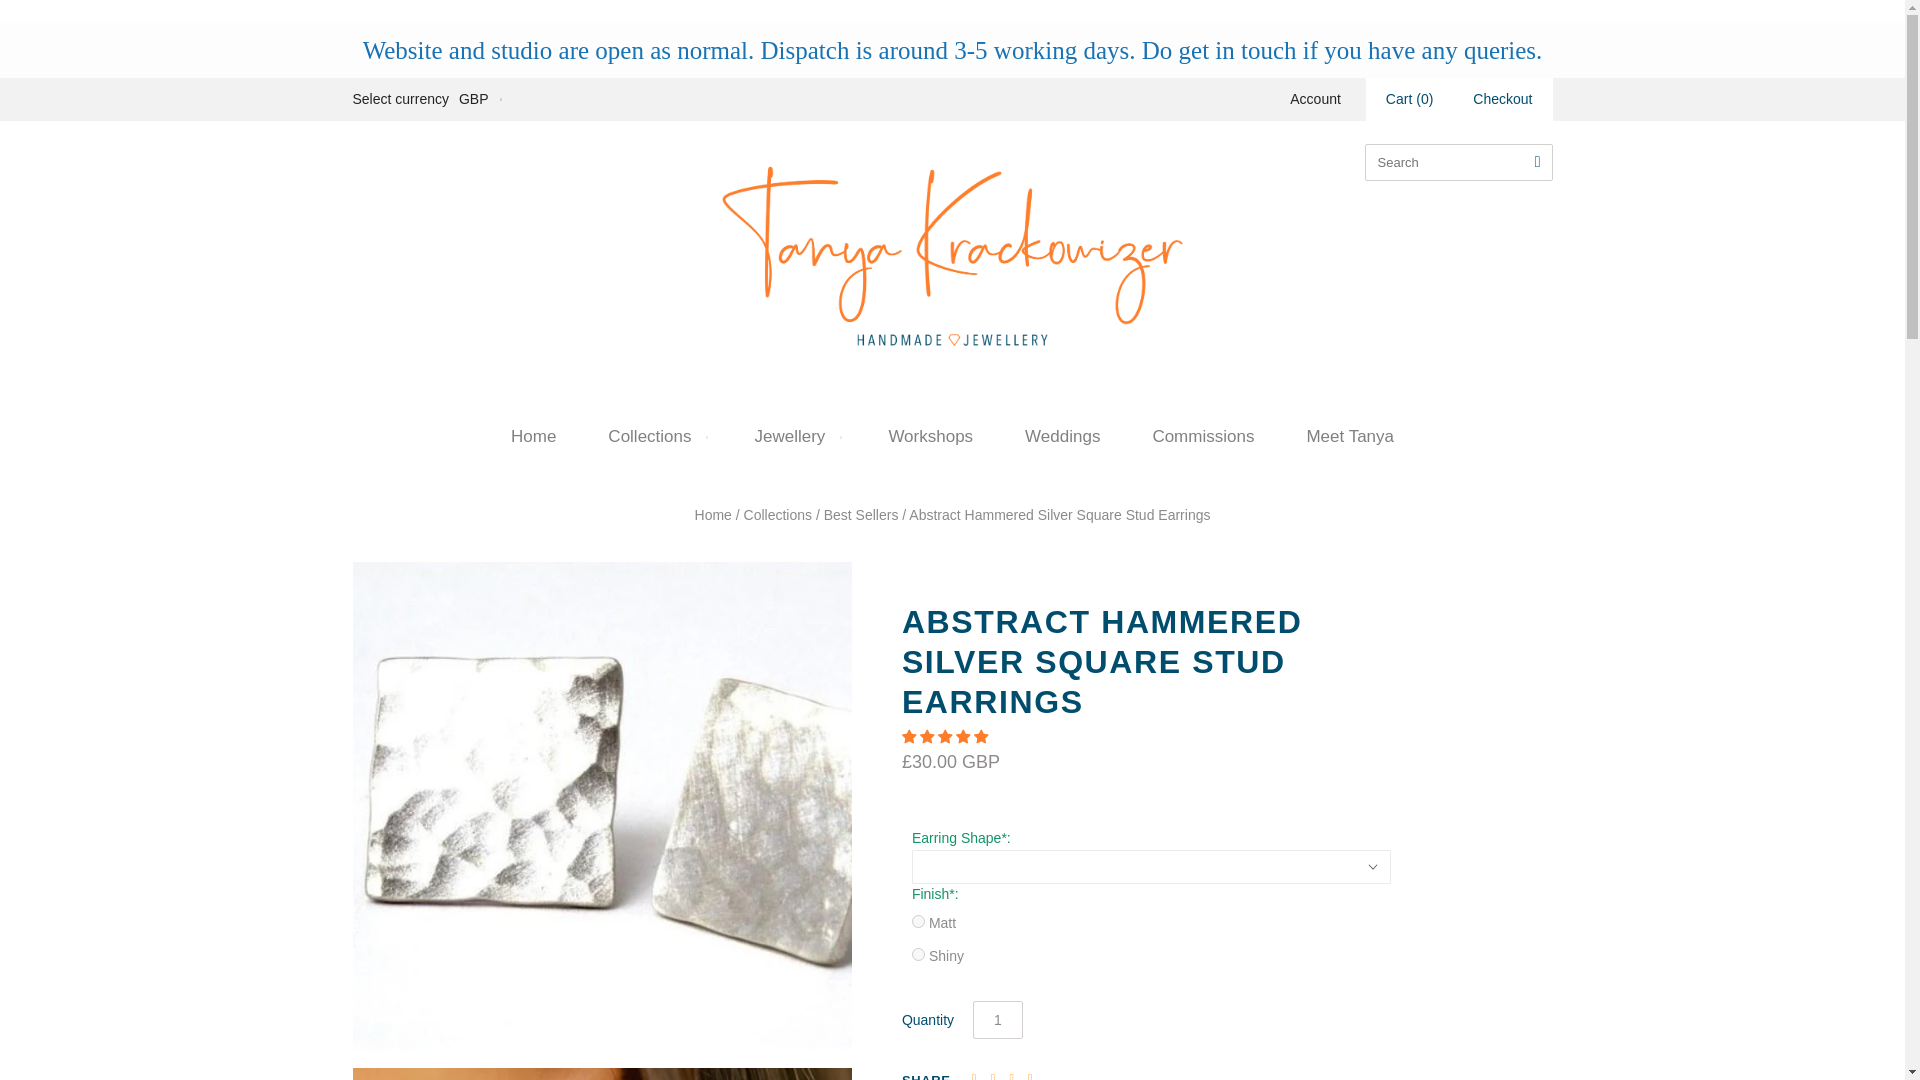 The image size is (1920, 1080). Describe the element at coordinates (1350, 436) in the screenshot. I see `Meet Tanya` at that location.